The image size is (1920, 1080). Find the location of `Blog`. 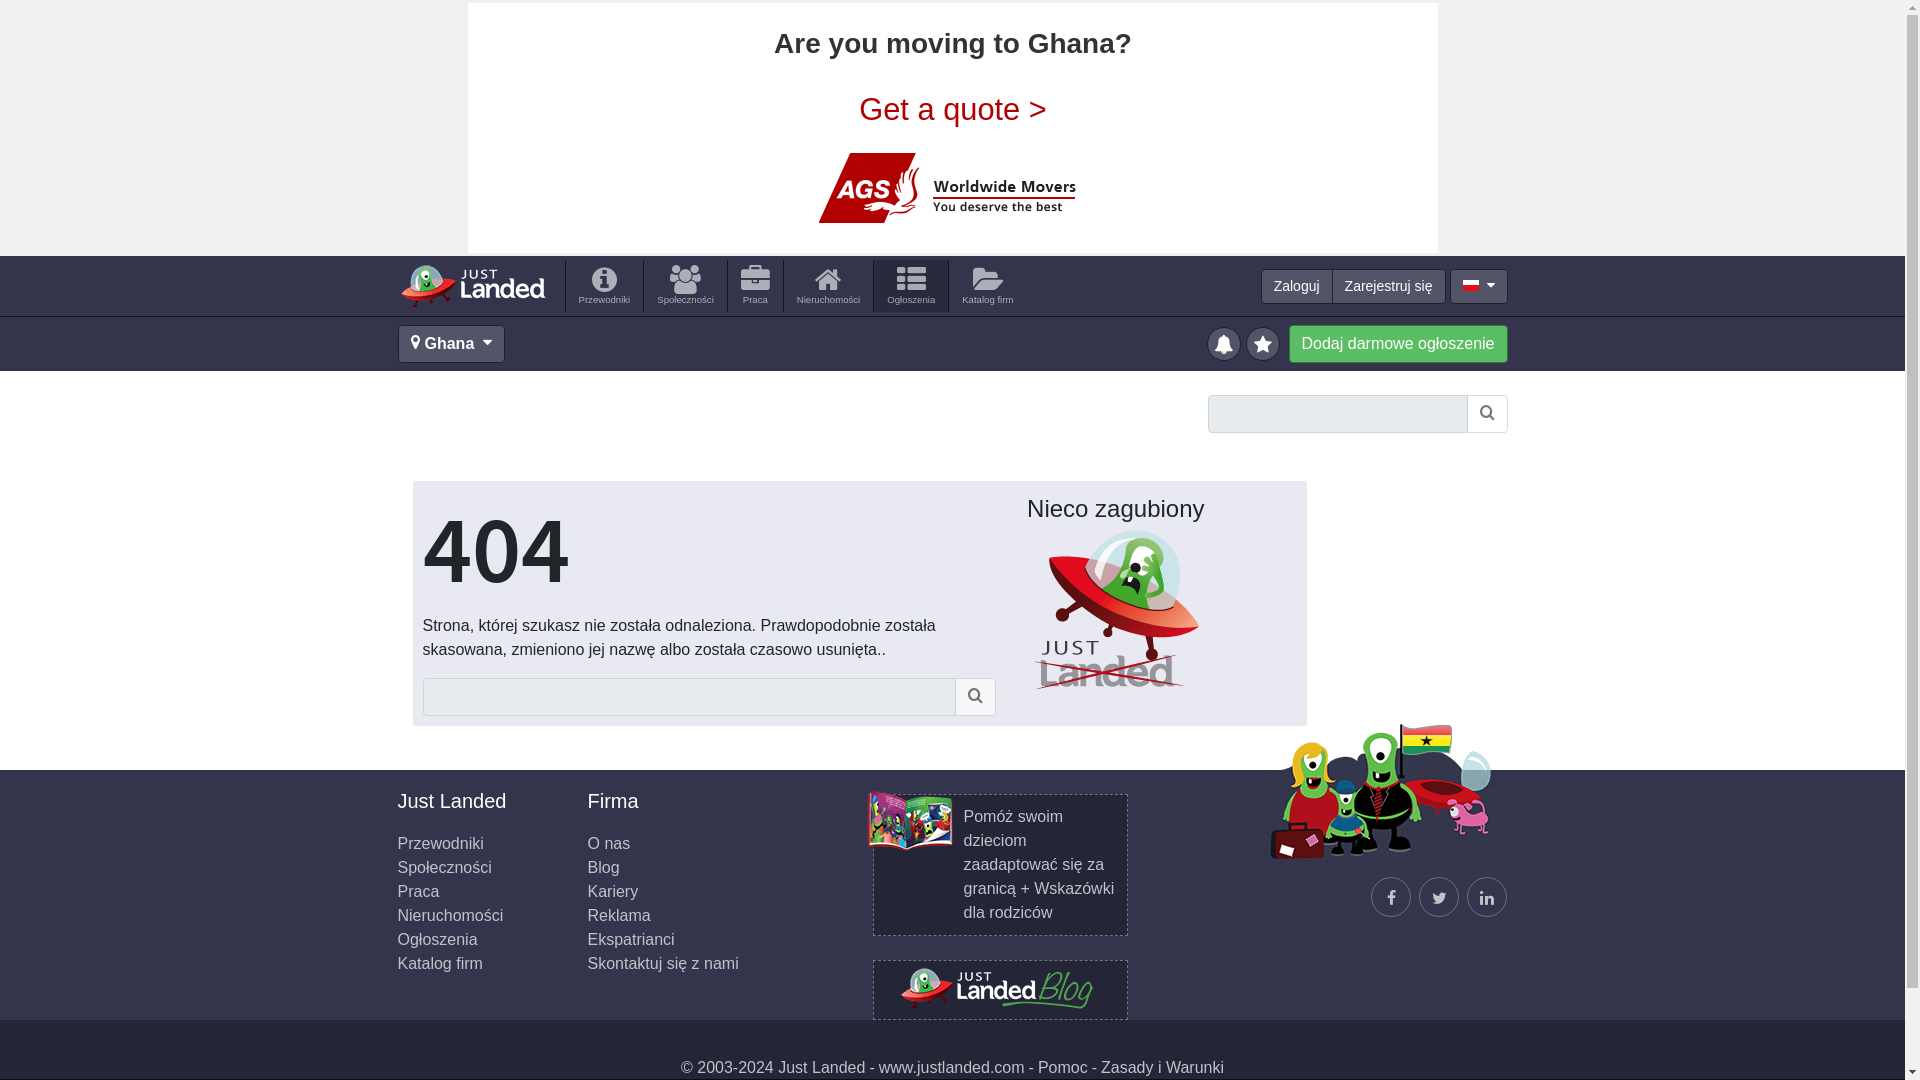

Blog is located at coordinates (604, 866).